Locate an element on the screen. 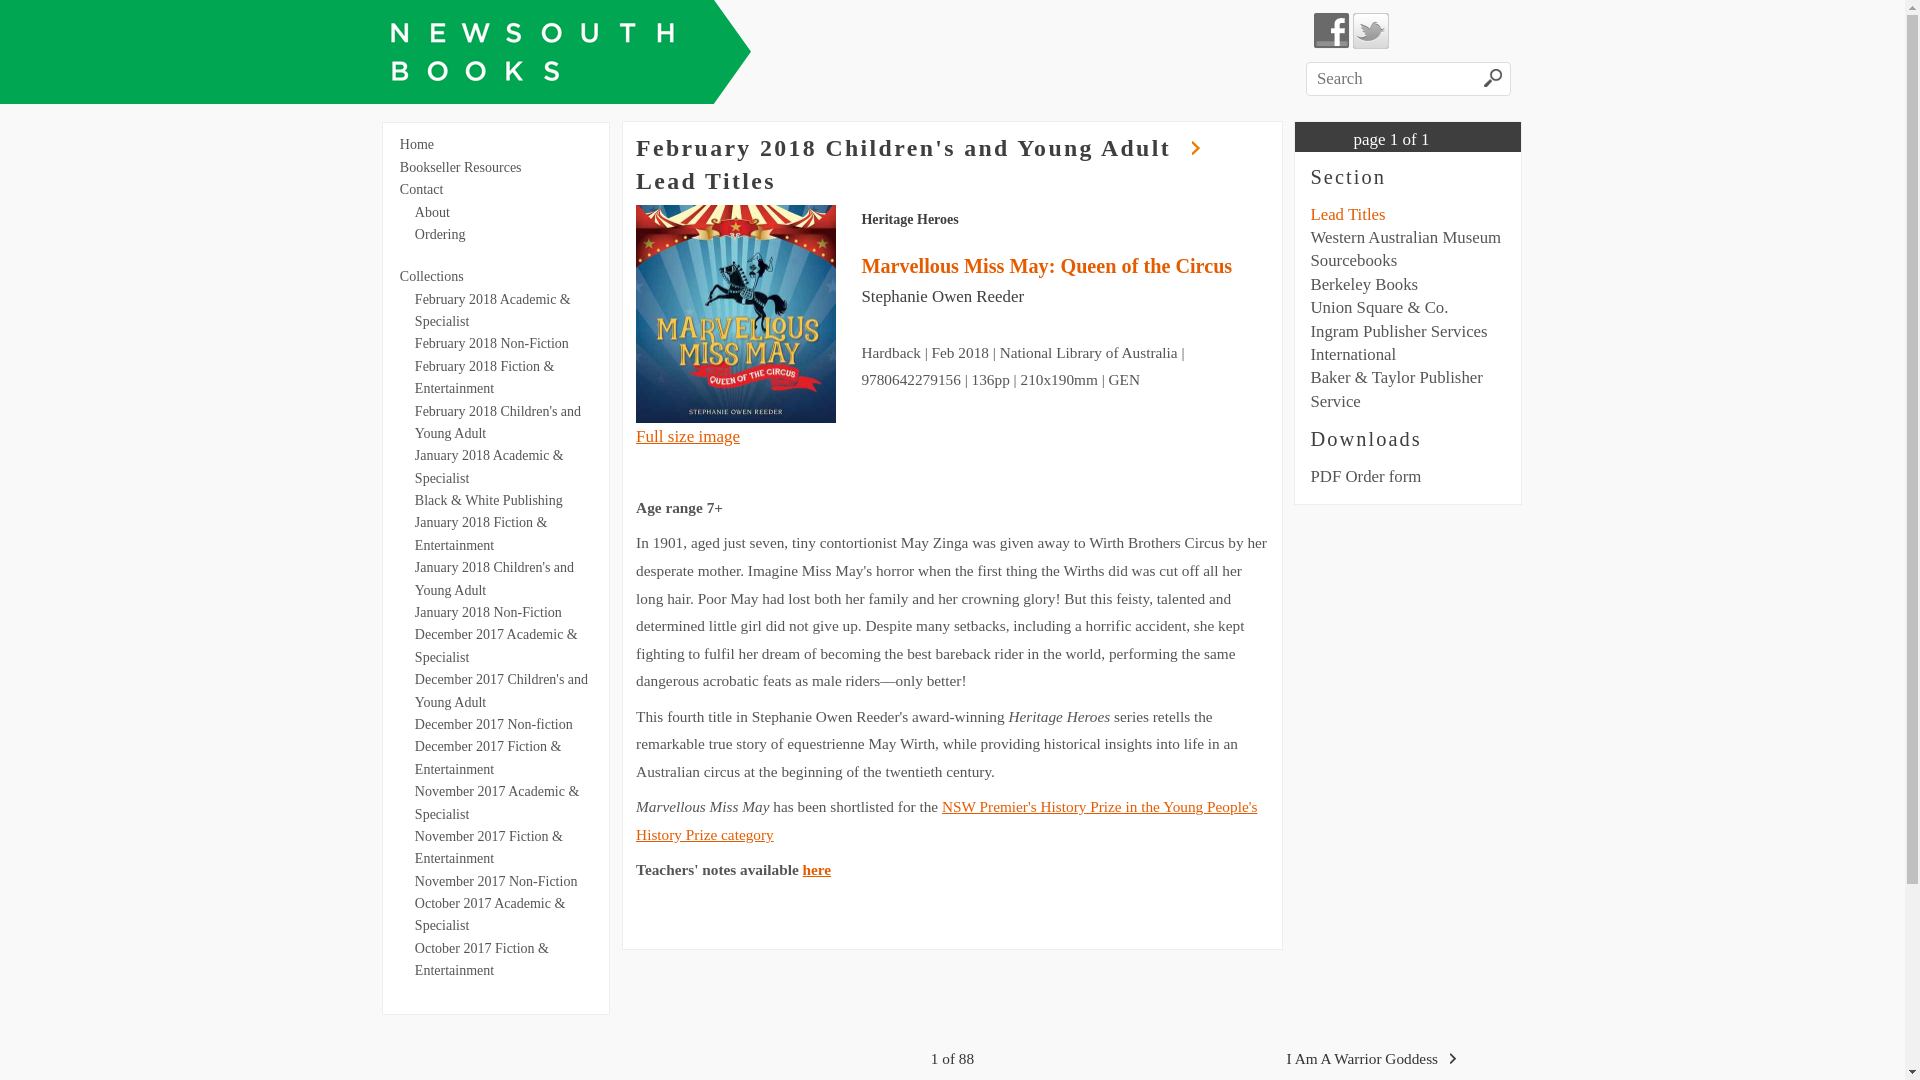 The image size is (1920, 1080). January 2018 Academic & Specialist is located at coordinates (490, 466).